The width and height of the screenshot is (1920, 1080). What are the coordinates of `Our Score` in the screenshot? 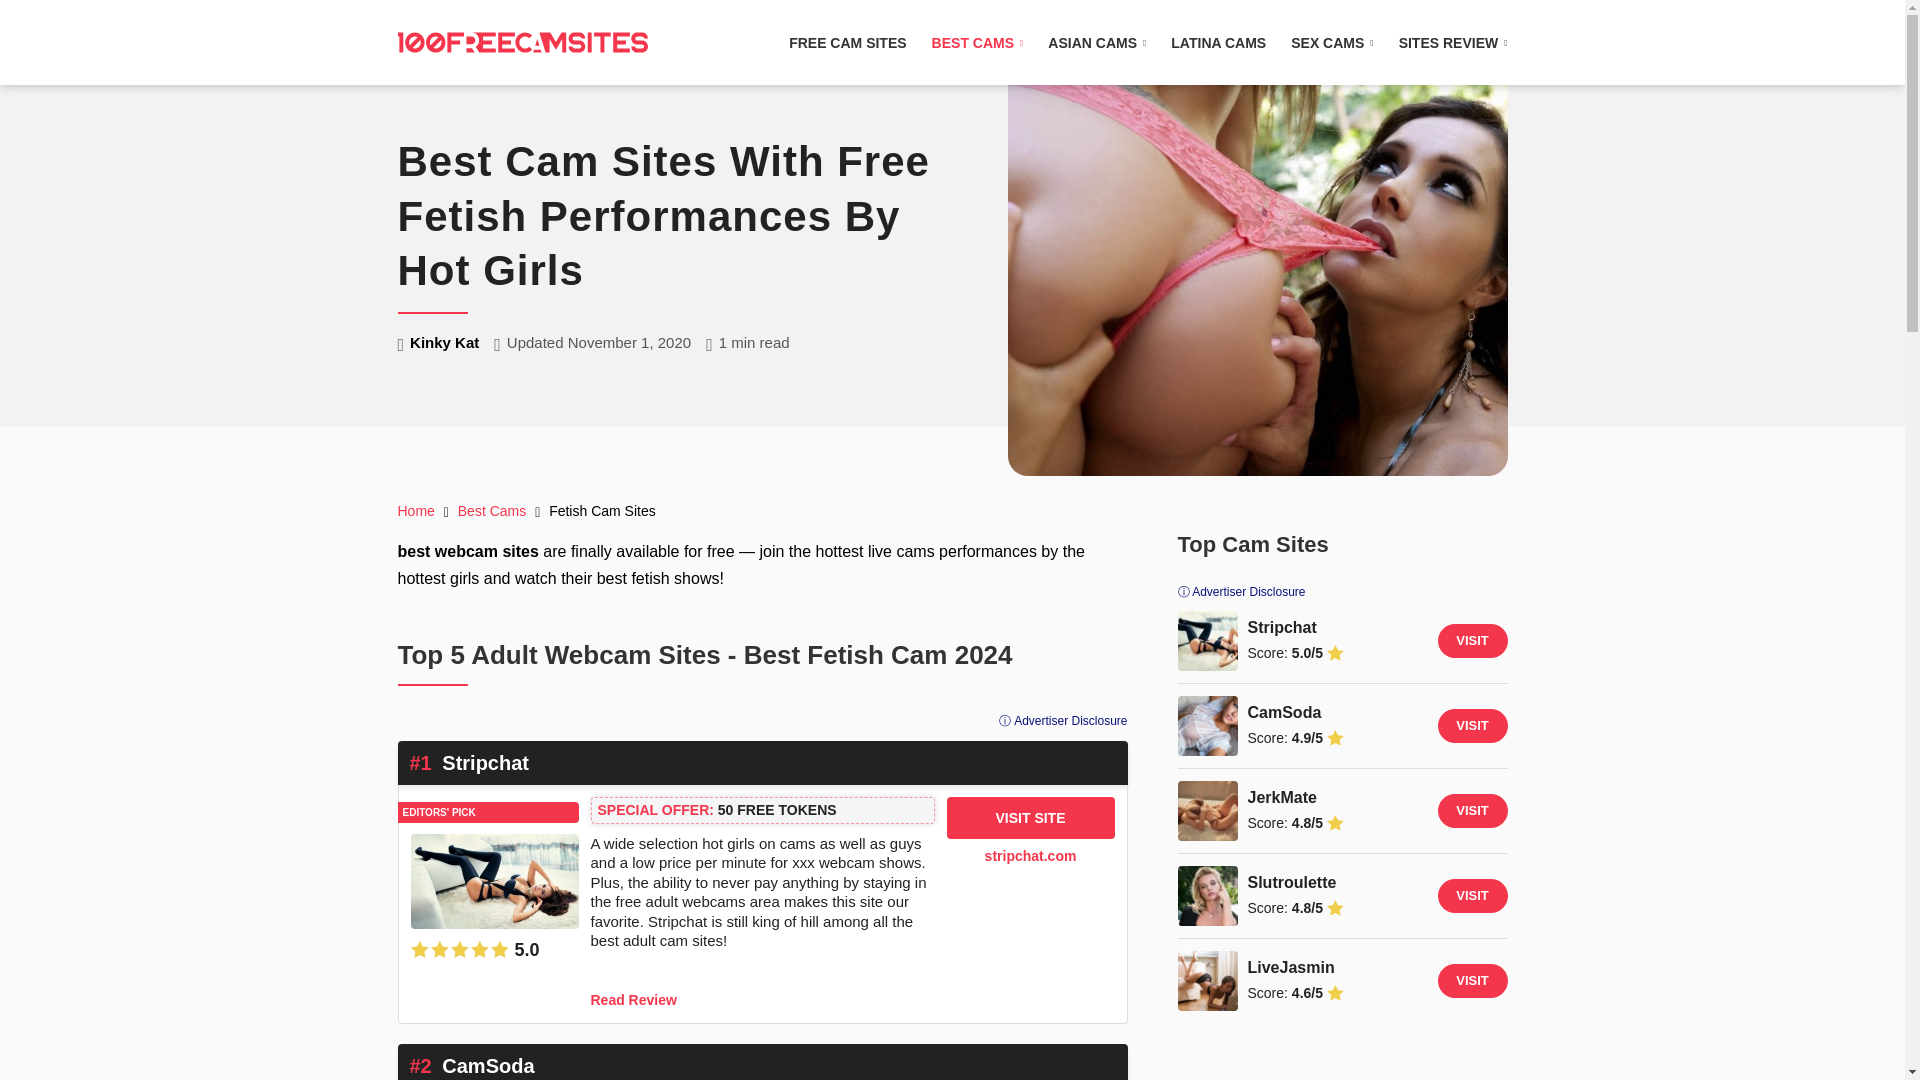 It's located at (459, 948).